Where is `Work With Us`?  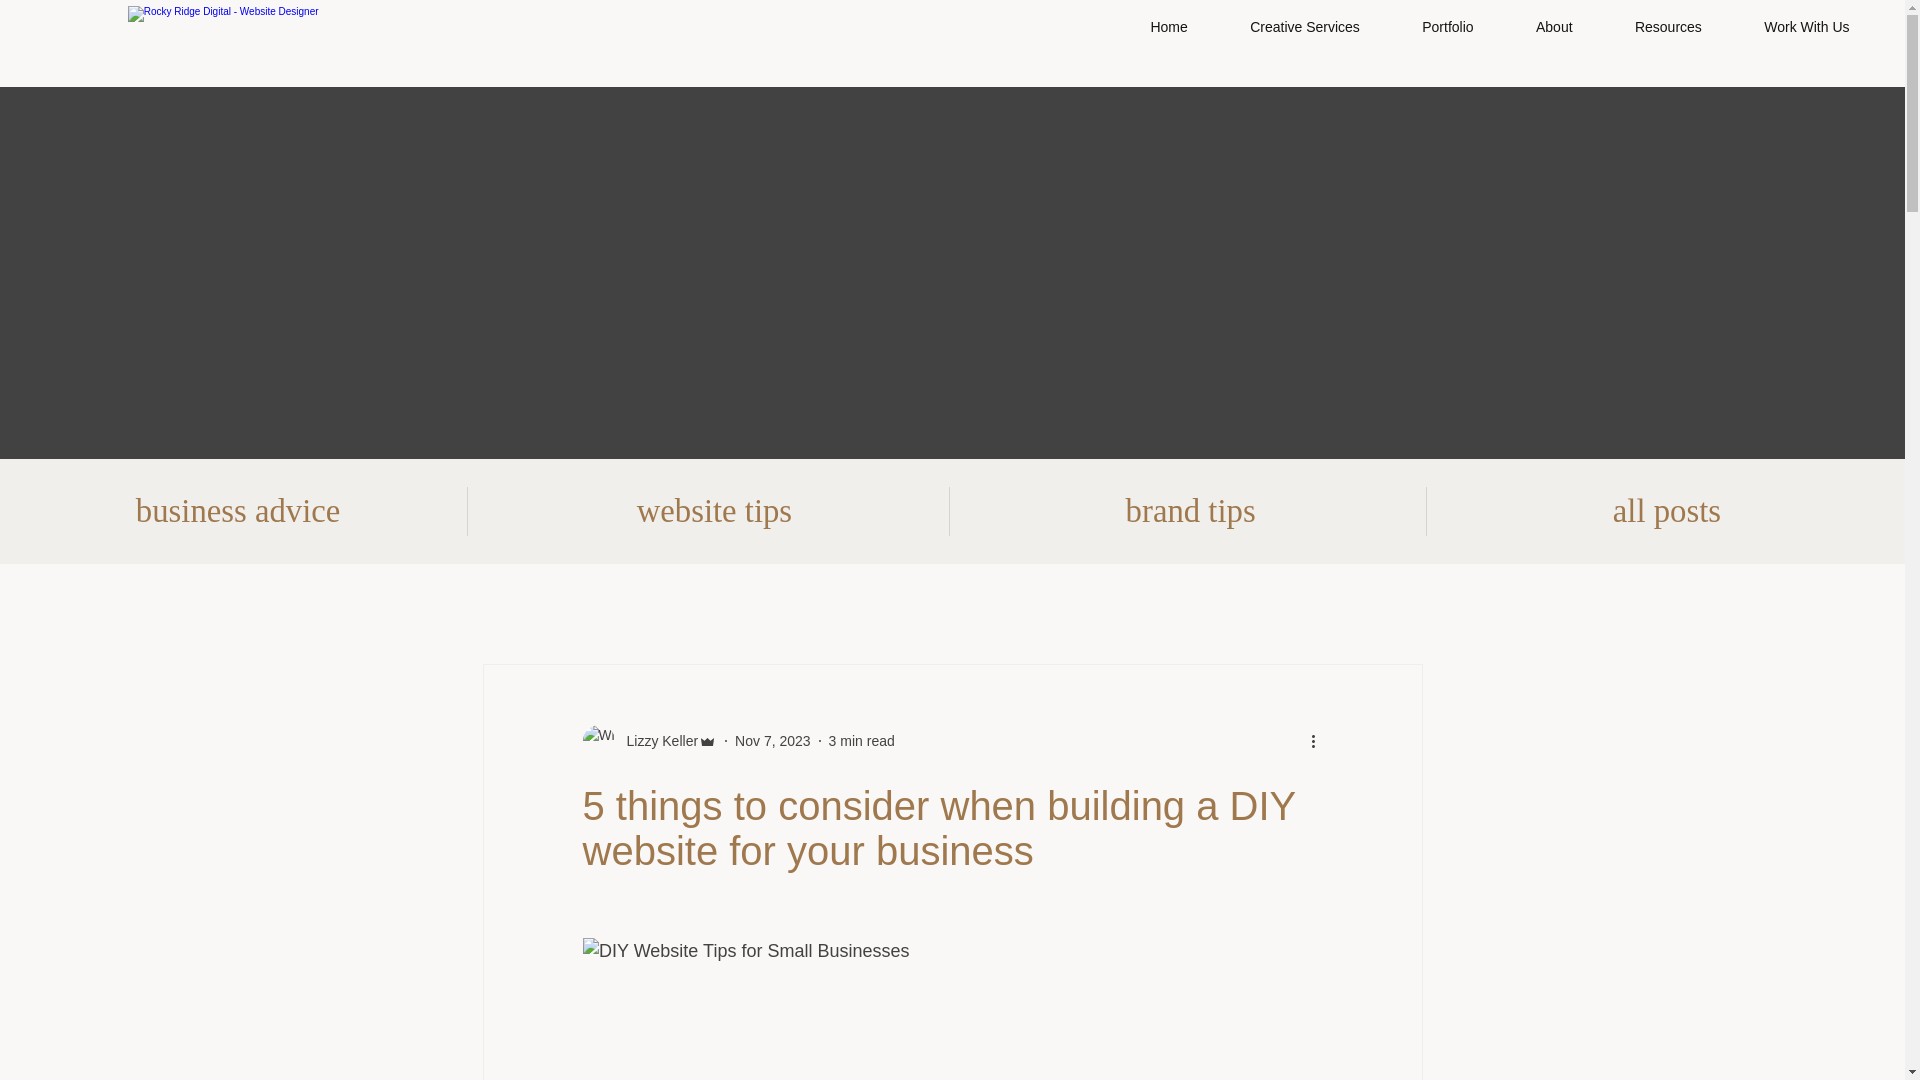 Work With Us is located at coordinates (1807, 26).